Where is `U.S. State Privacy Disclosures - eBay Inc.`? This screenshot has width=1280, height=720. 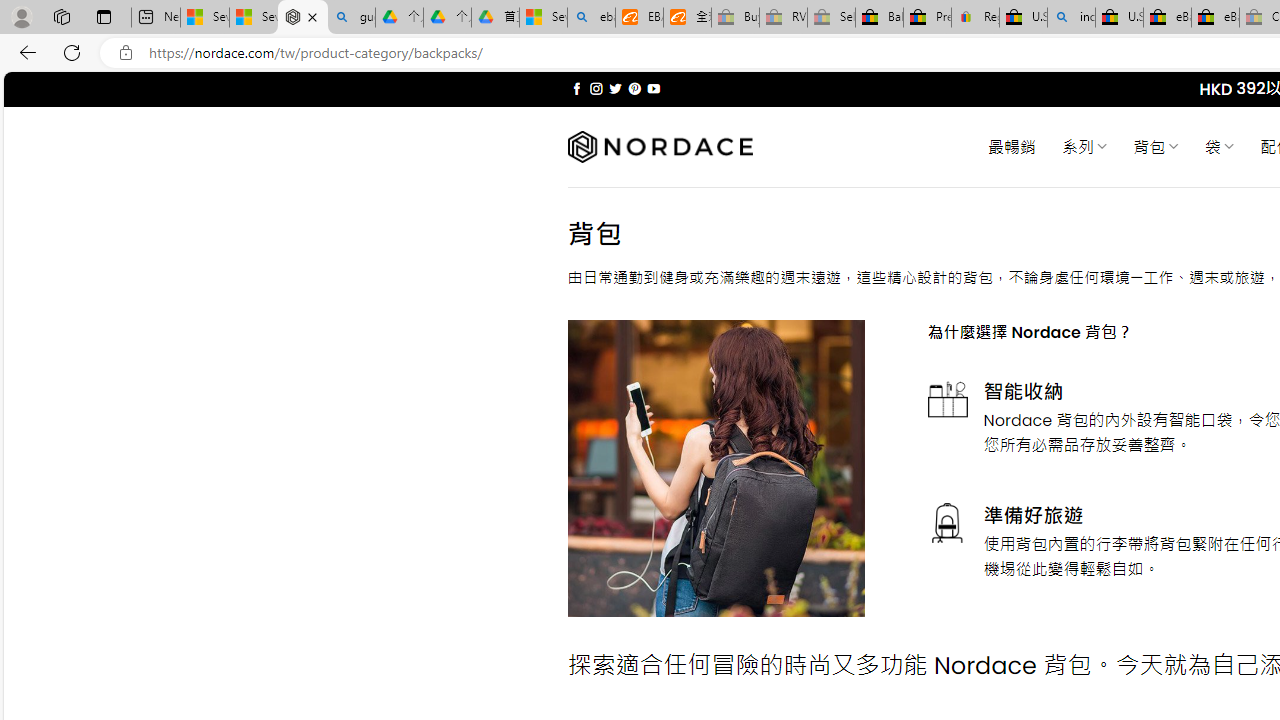
U.S. State Privacy Disclosures - eBay Inc. is located at coordinates (1119, 18).